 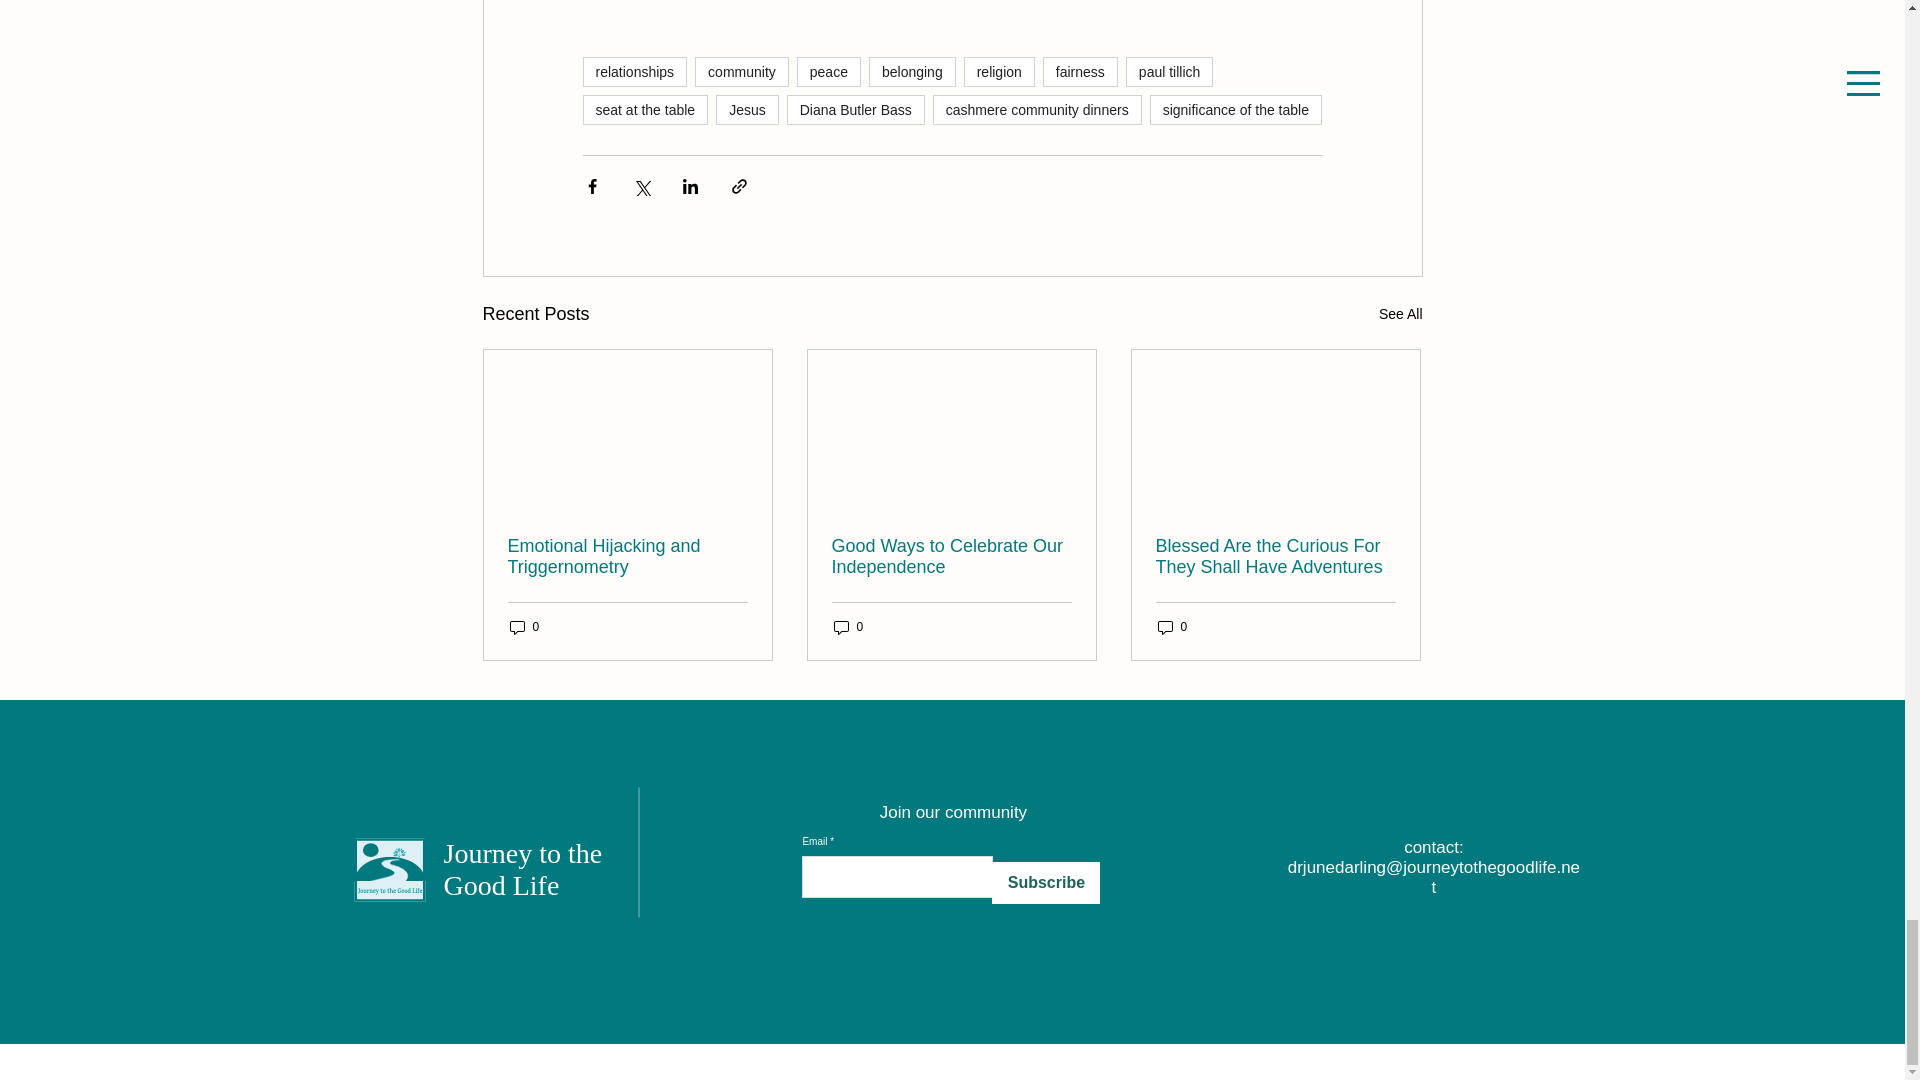 I want to click on relationships, so click(x=634, y=72).